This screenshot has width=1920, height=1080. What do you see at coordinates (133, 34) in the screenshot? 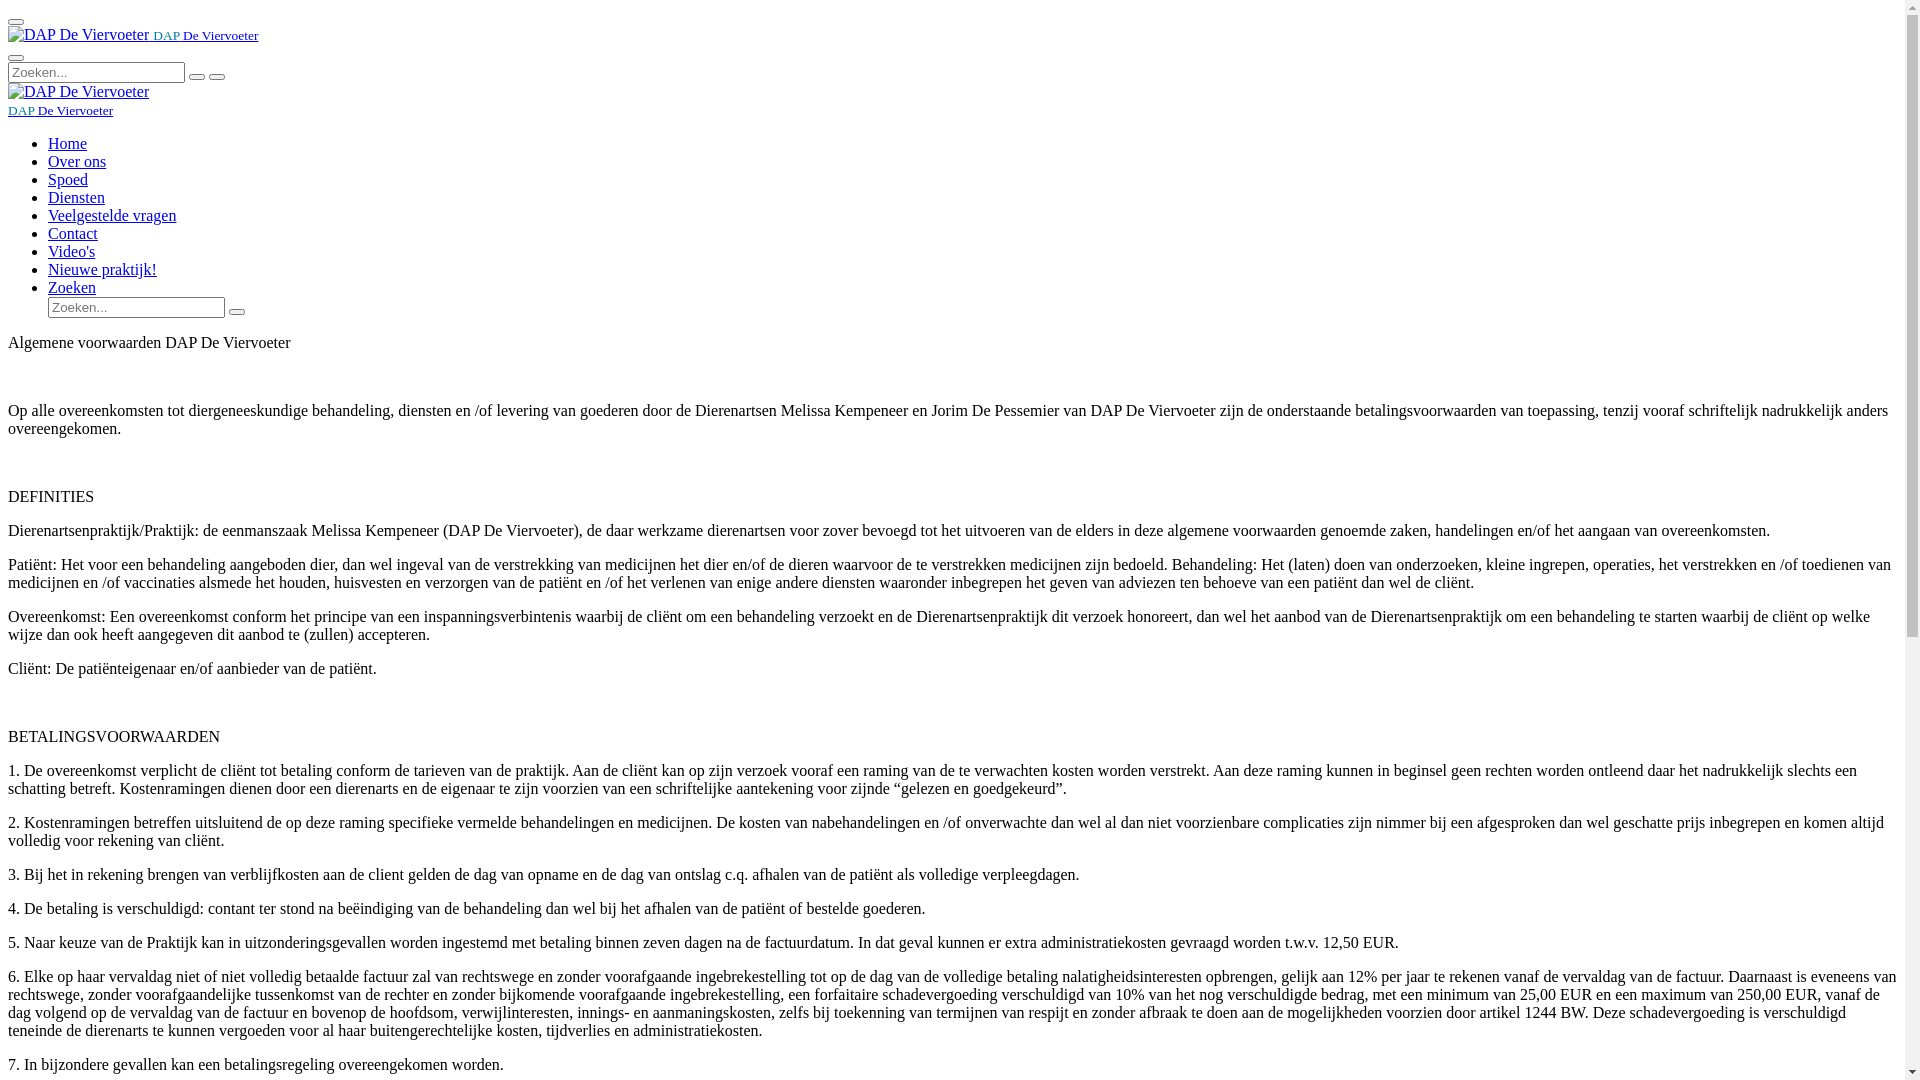
I see `DAP De Viervoeter` at bounding box center [133, 34].